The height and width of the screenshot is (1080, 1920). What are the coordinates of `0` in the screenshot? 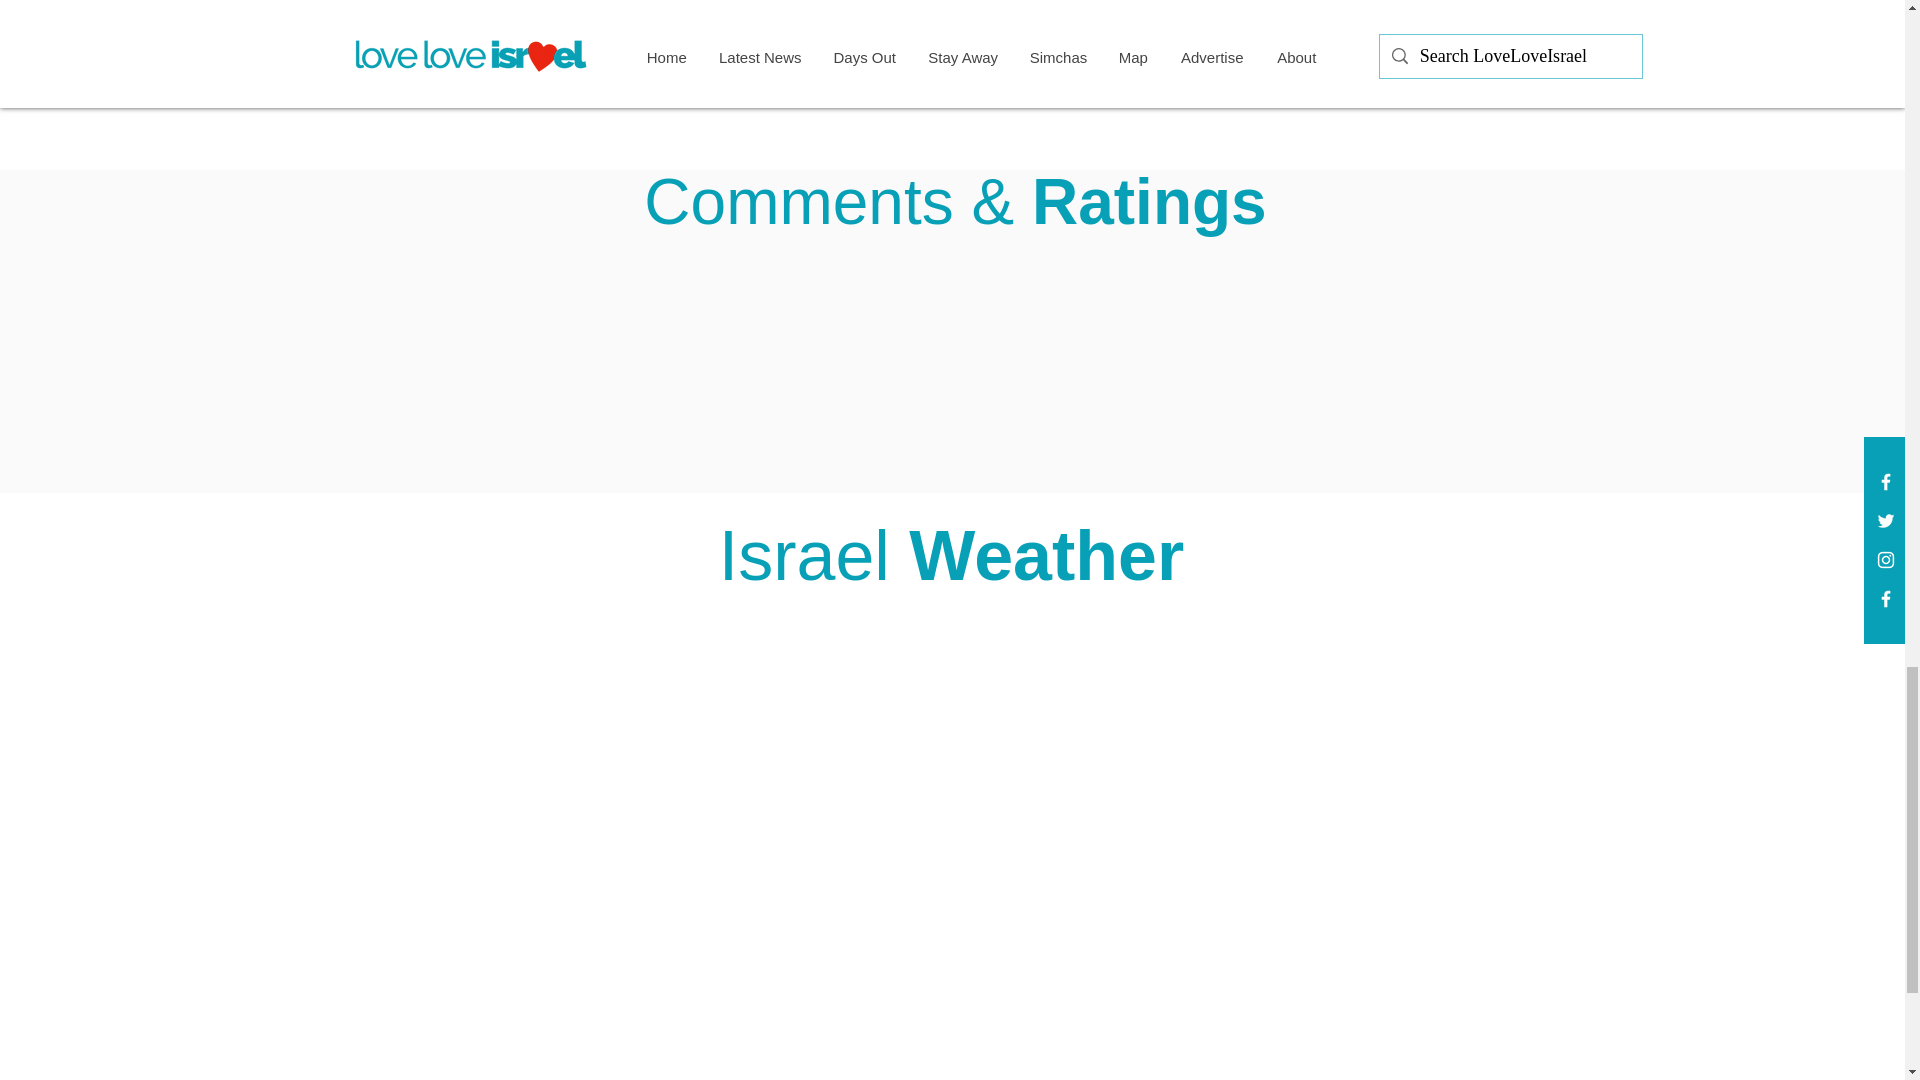 It's located at (1236, 61).